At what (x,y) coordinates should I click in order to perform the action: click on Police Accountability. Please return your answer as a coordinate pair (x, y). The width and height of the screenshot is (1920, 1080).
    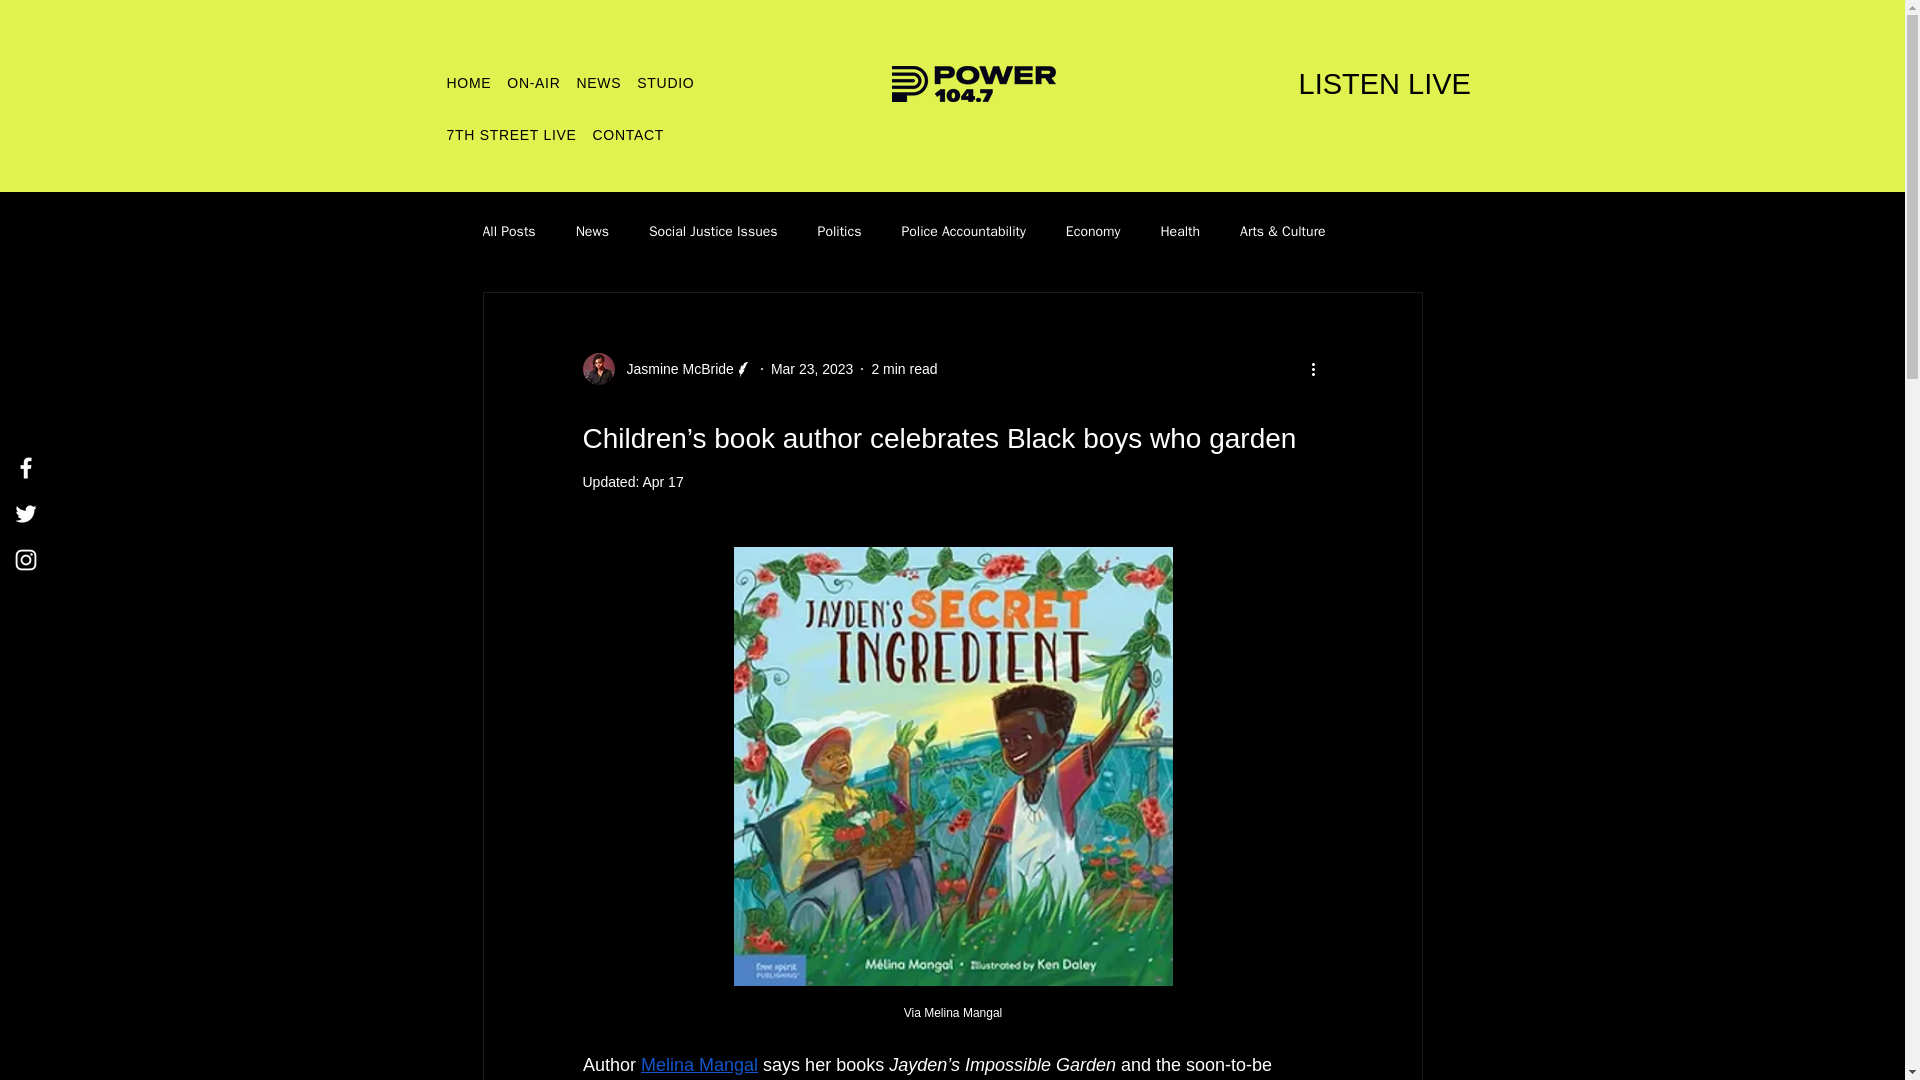
    Looking at the image, I should click on (962, 231).